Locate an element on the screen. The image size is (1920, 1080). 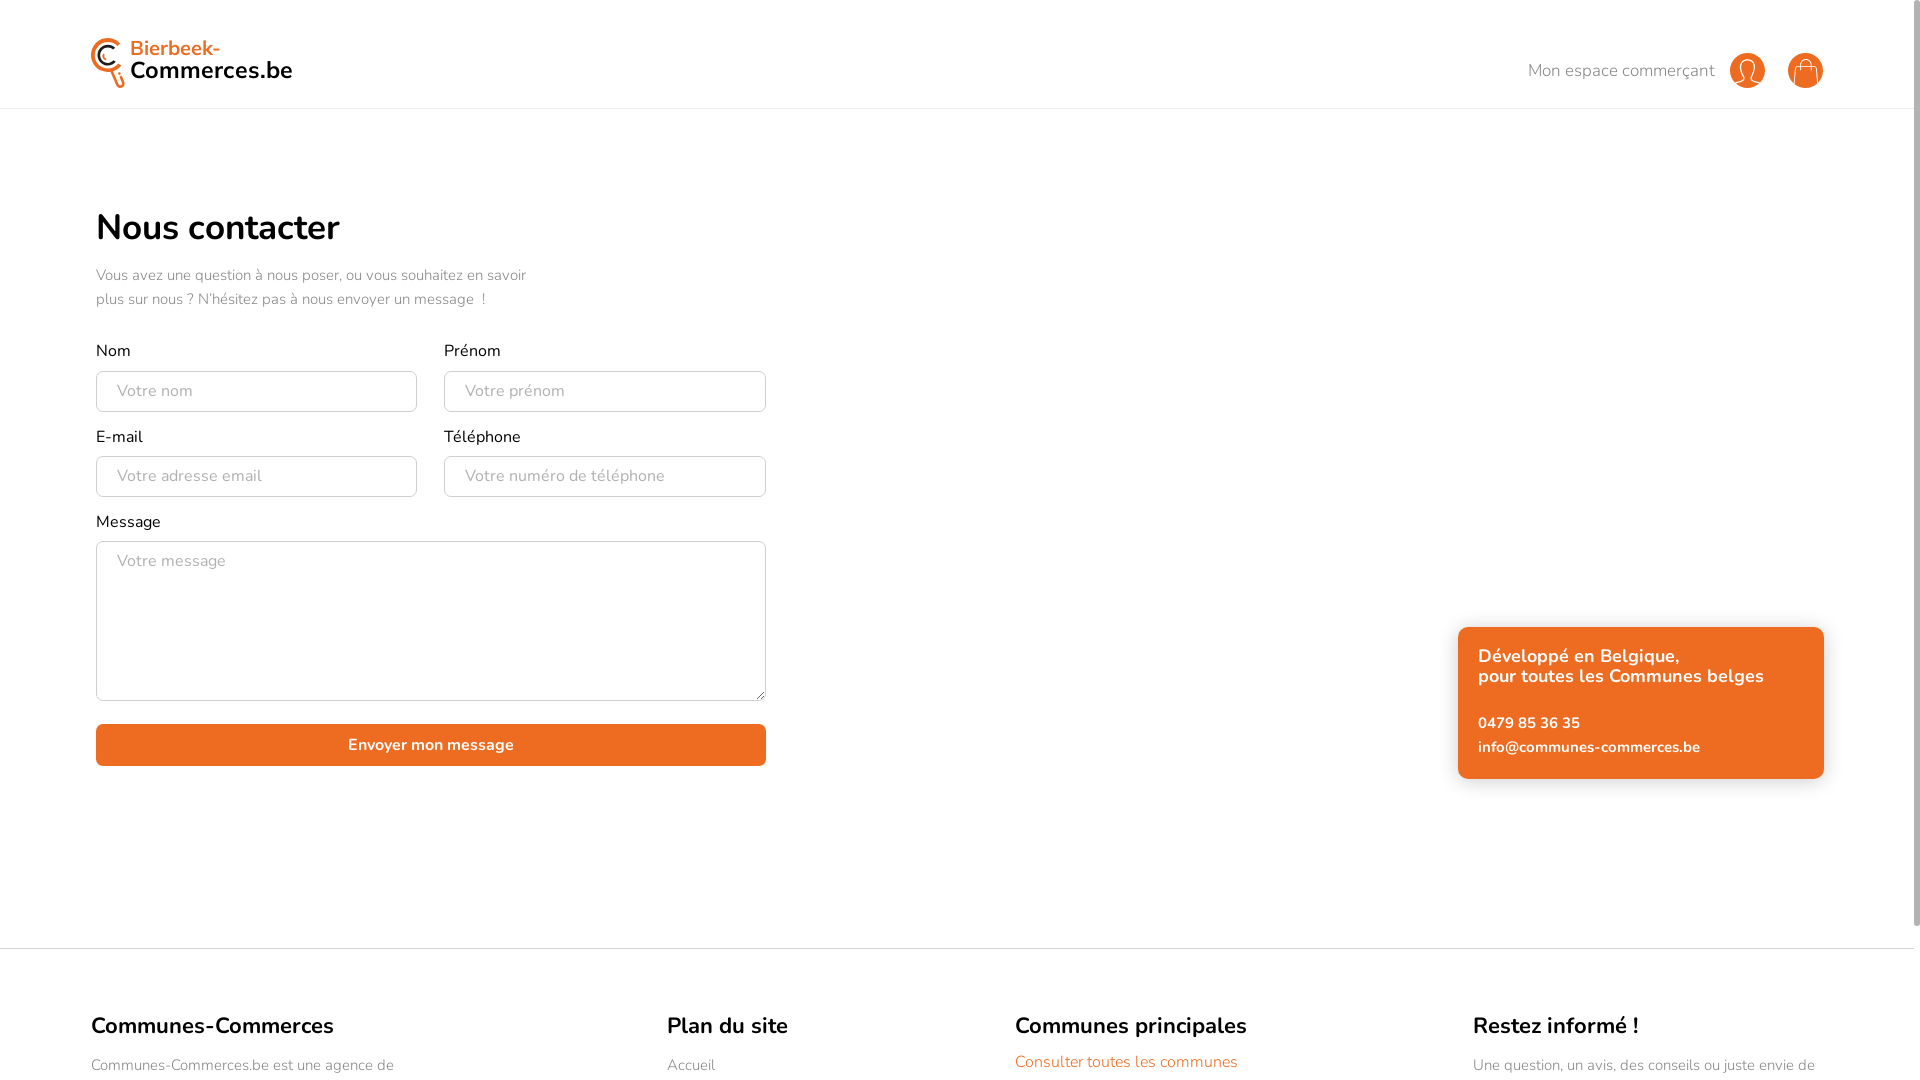
Envoyer mon message is located at coordinates (431, 744).